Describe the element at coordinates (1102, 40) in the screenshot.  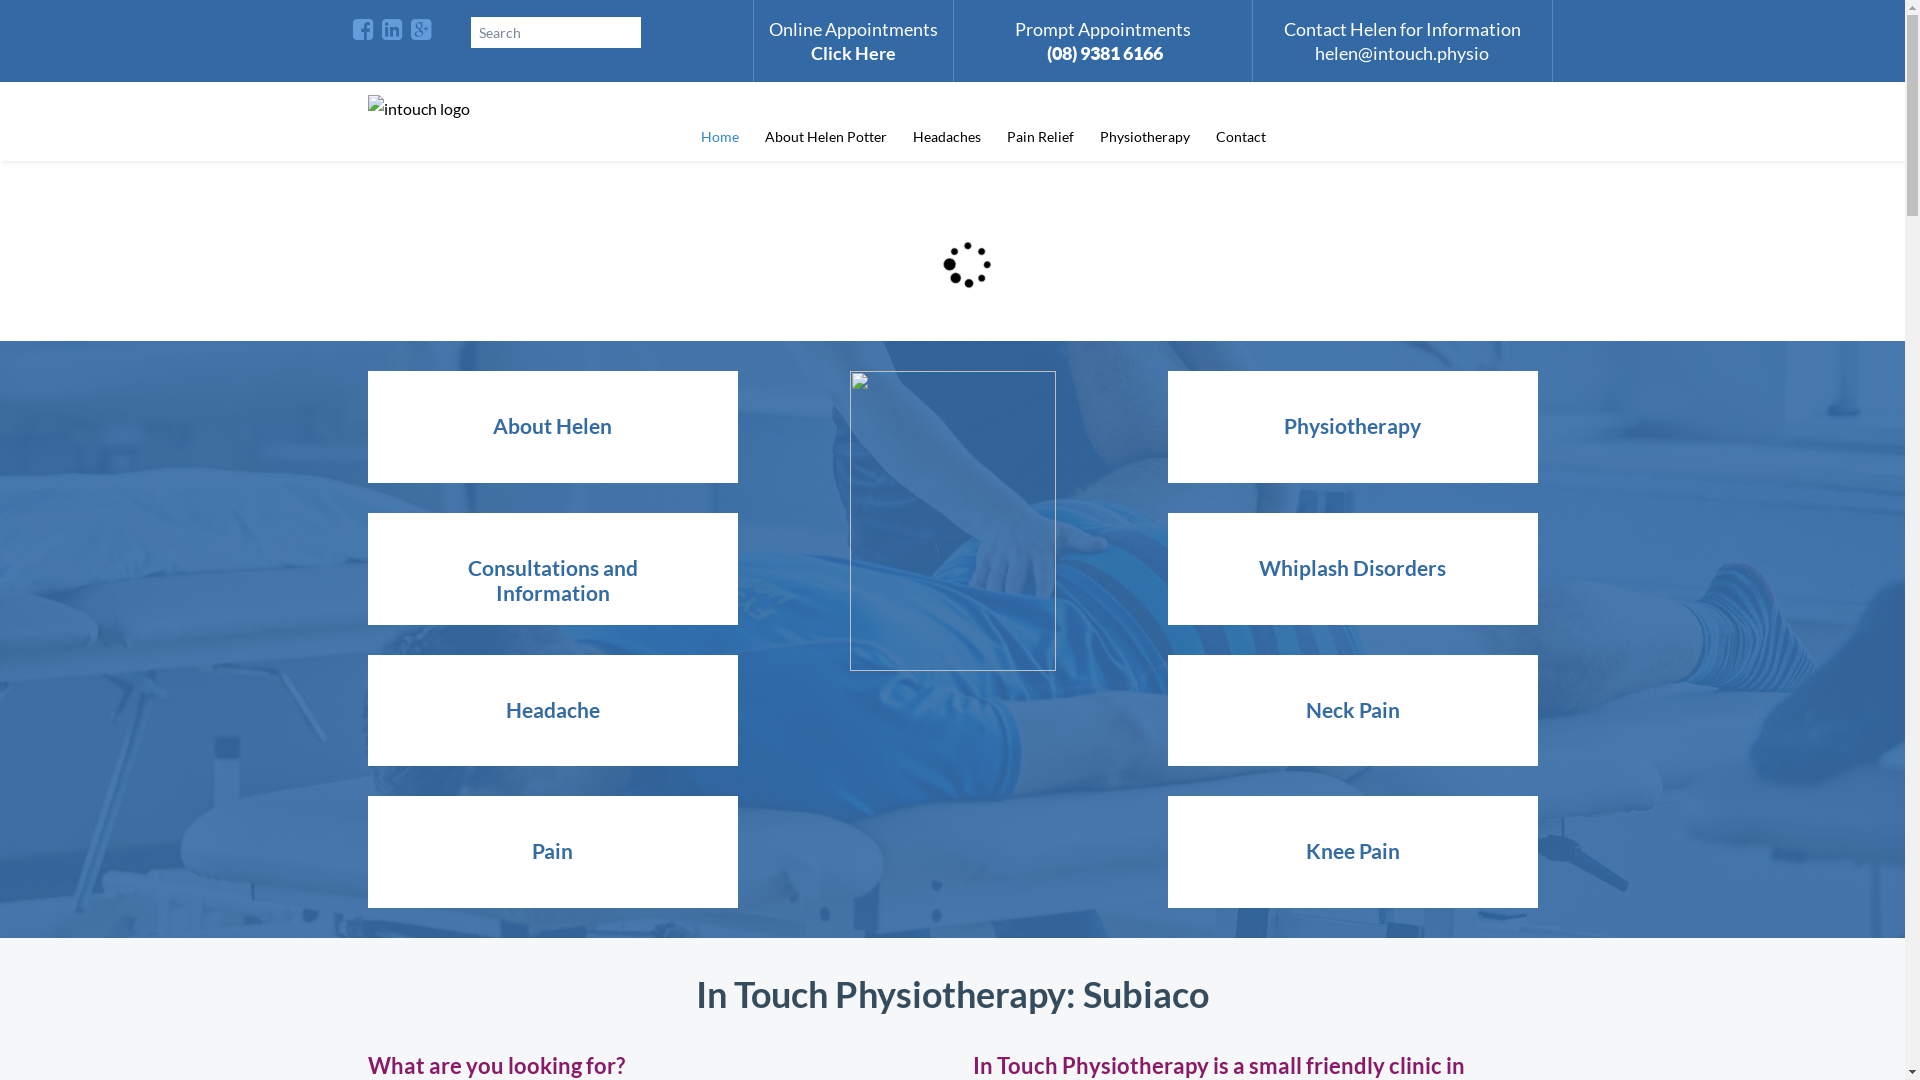
I see `Prompt Appointments
(08) 9381 6166` at that location.